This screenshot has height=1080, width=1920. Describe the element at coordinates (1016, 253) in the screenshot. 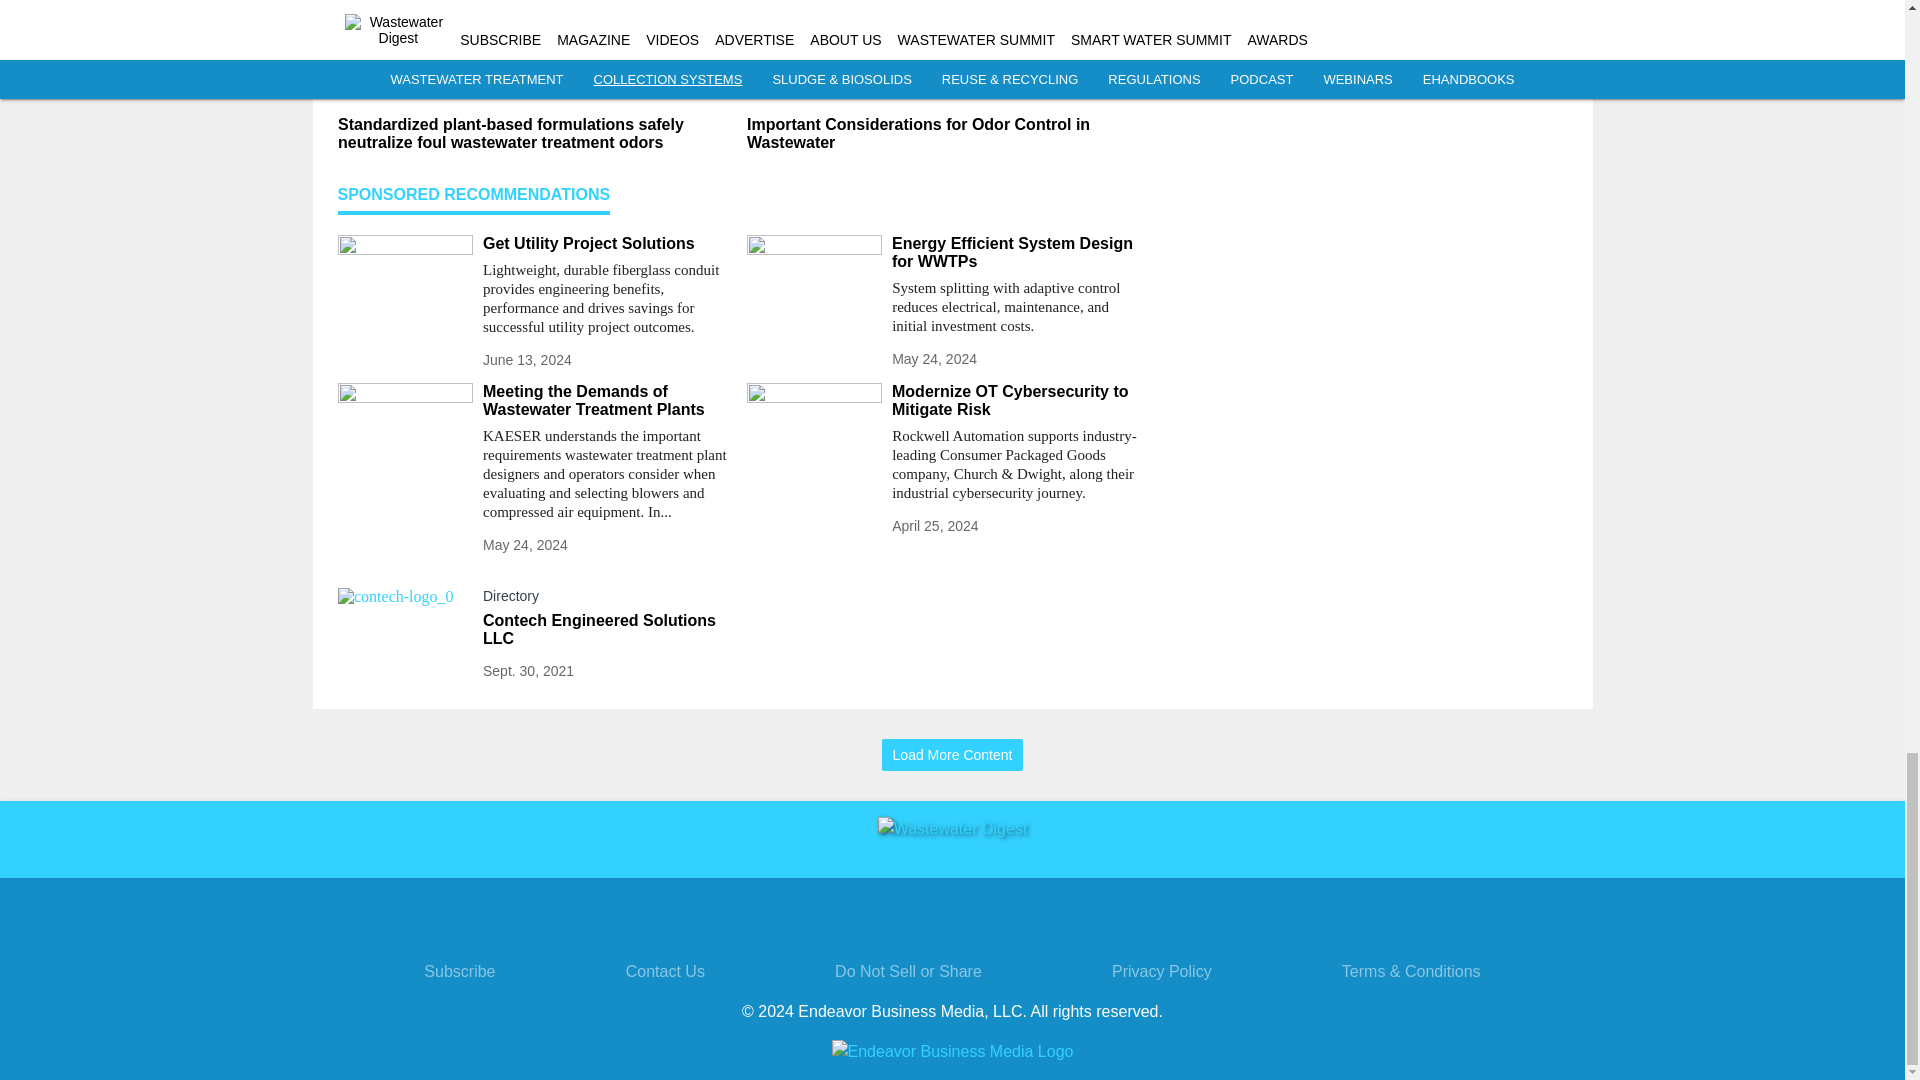

I see `Energy Efficient System Design for WWTPs` at that location.